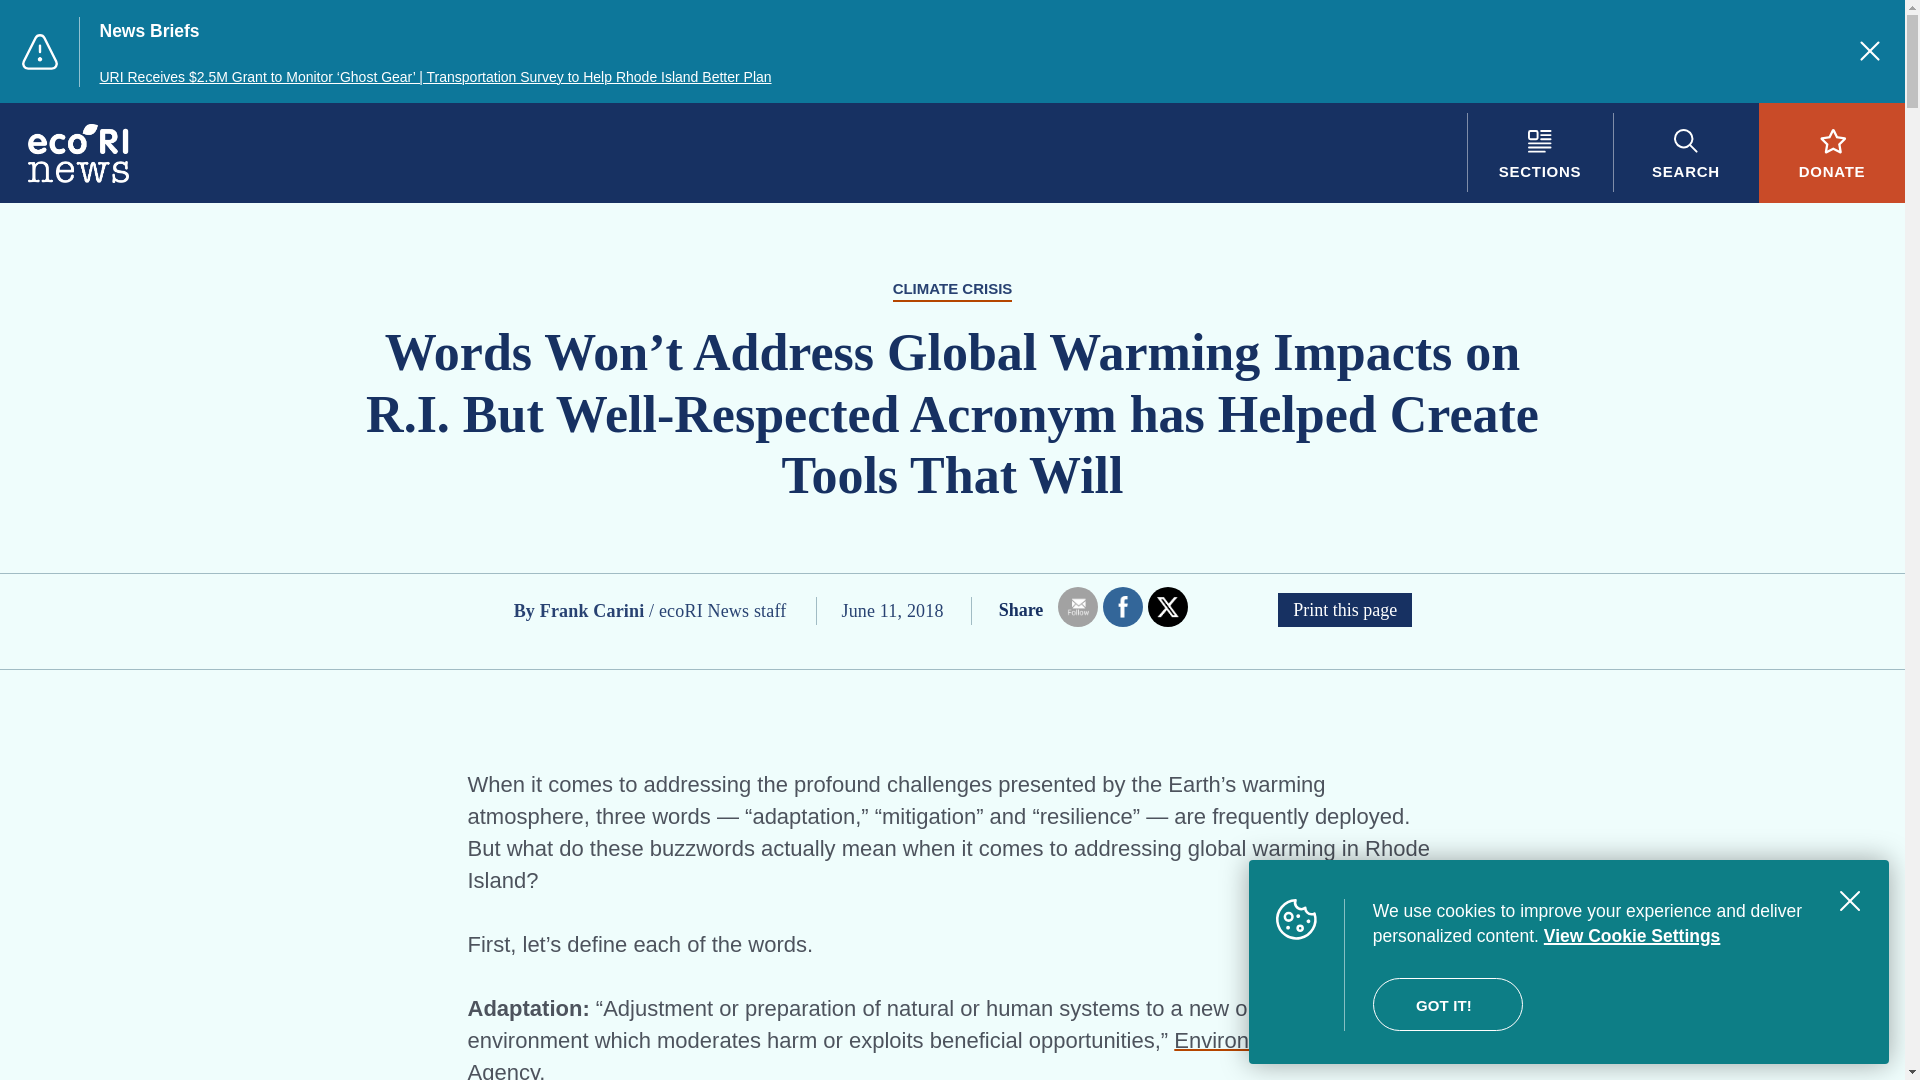 This screenshot has width=1920, height=1080. I want to click on Close, so click(1870, 50).